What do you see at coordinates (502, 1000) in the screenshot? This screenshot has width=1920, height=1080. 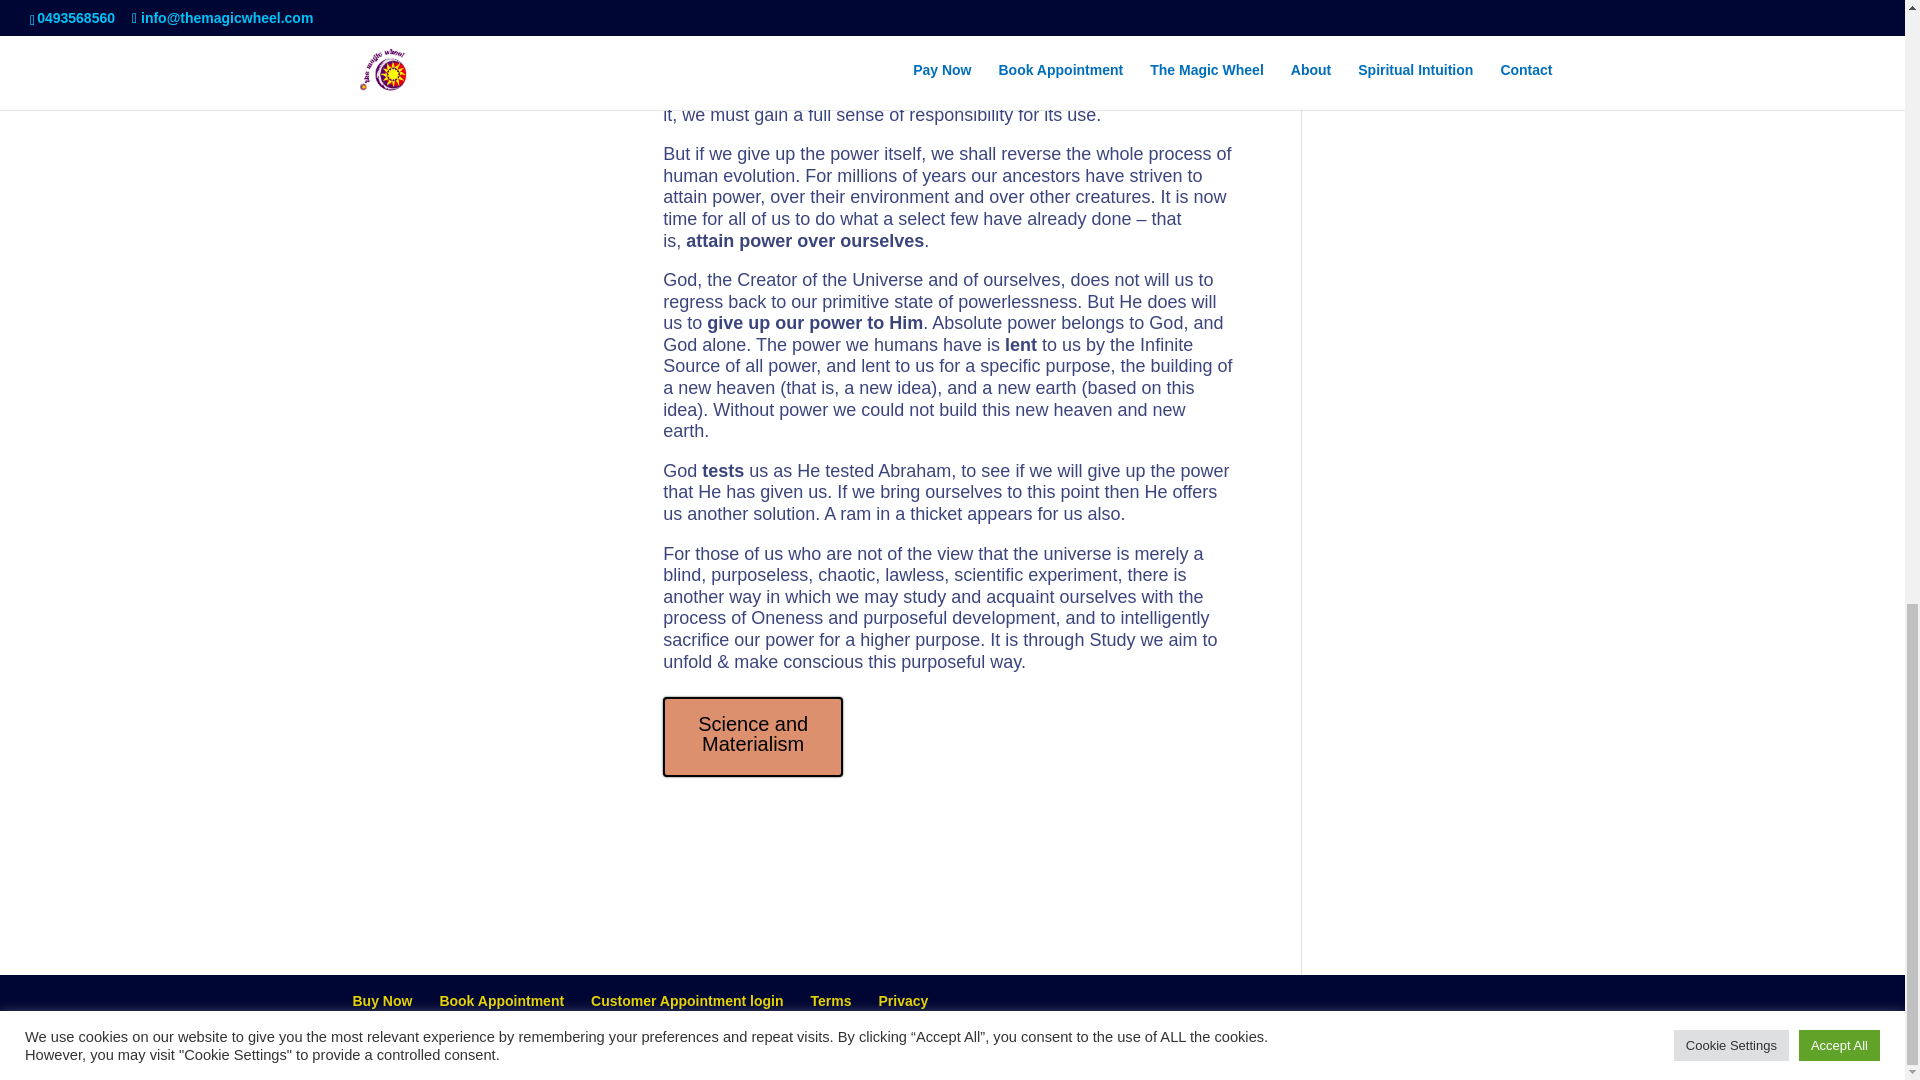 I see `Book Appointment` at bounding box center [502, 1000].